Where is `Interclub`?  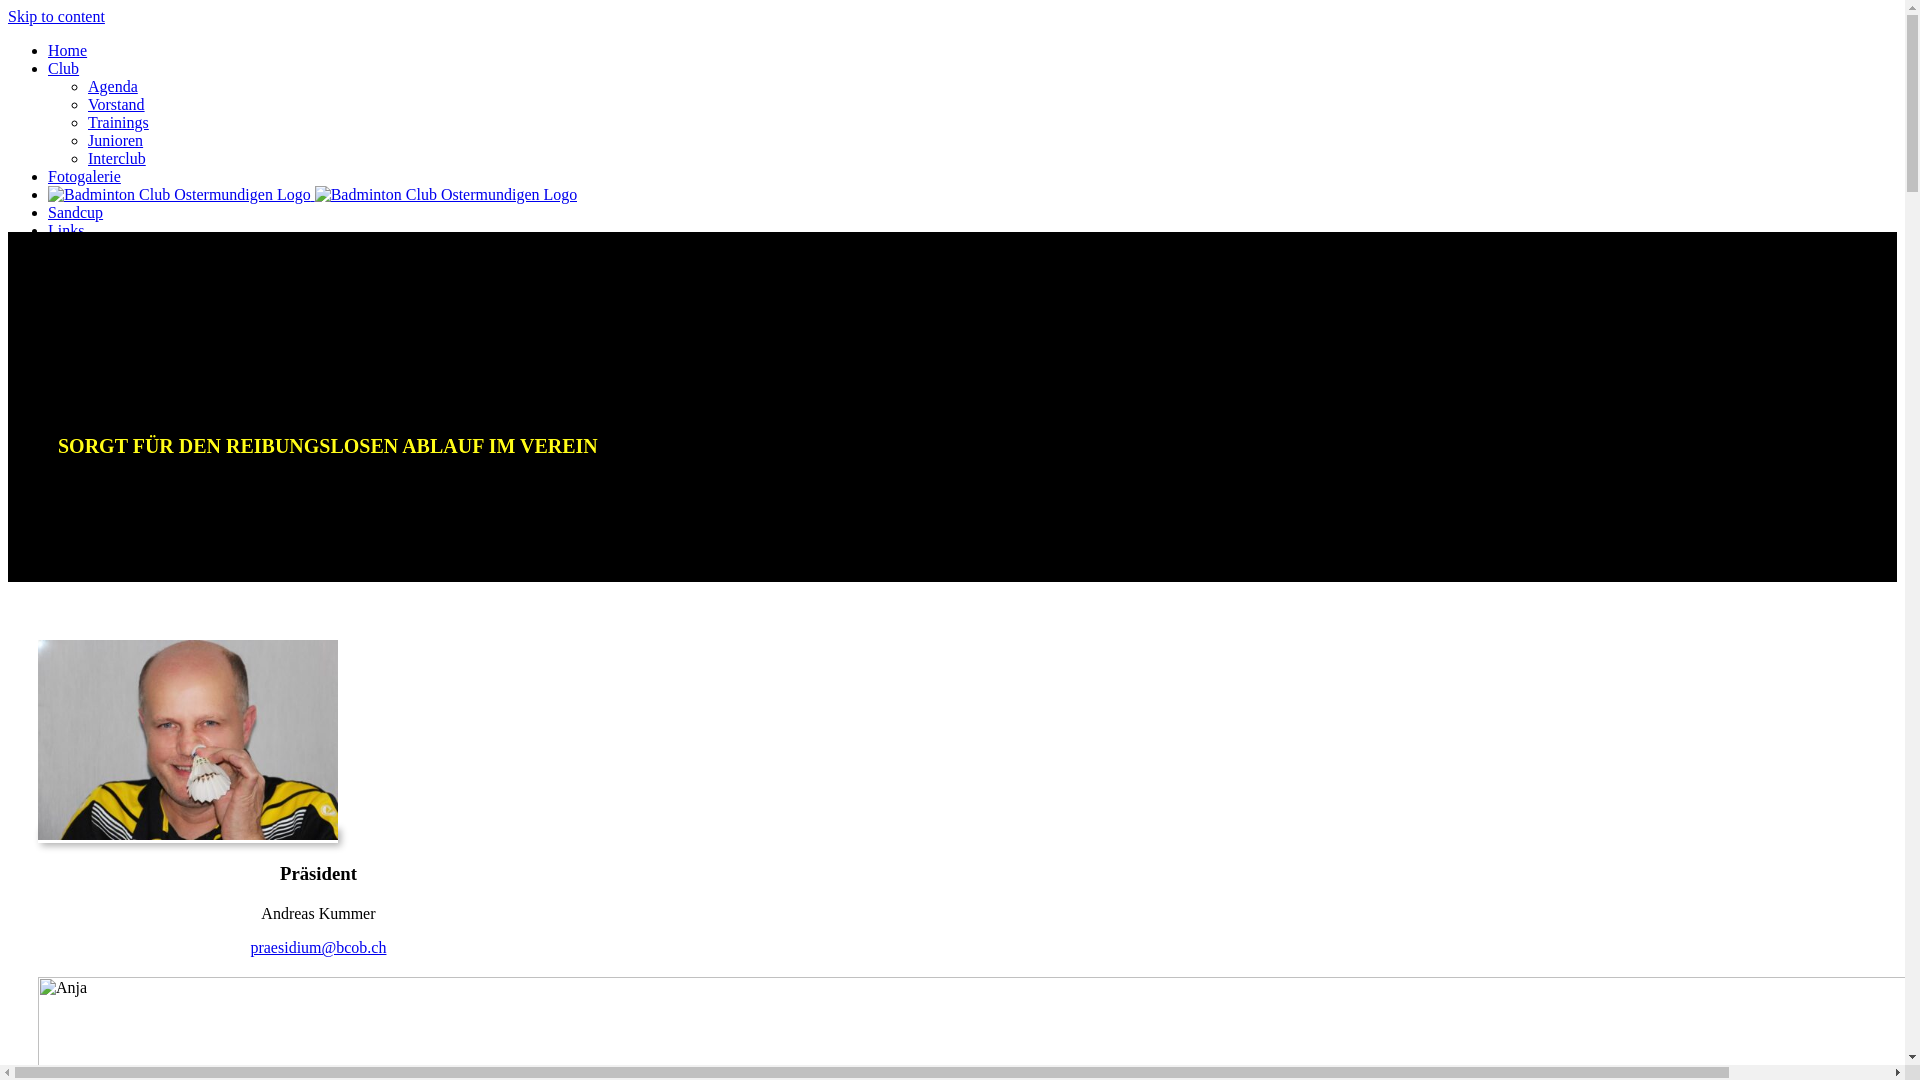
Interclub is located at coordinates (117, 158).